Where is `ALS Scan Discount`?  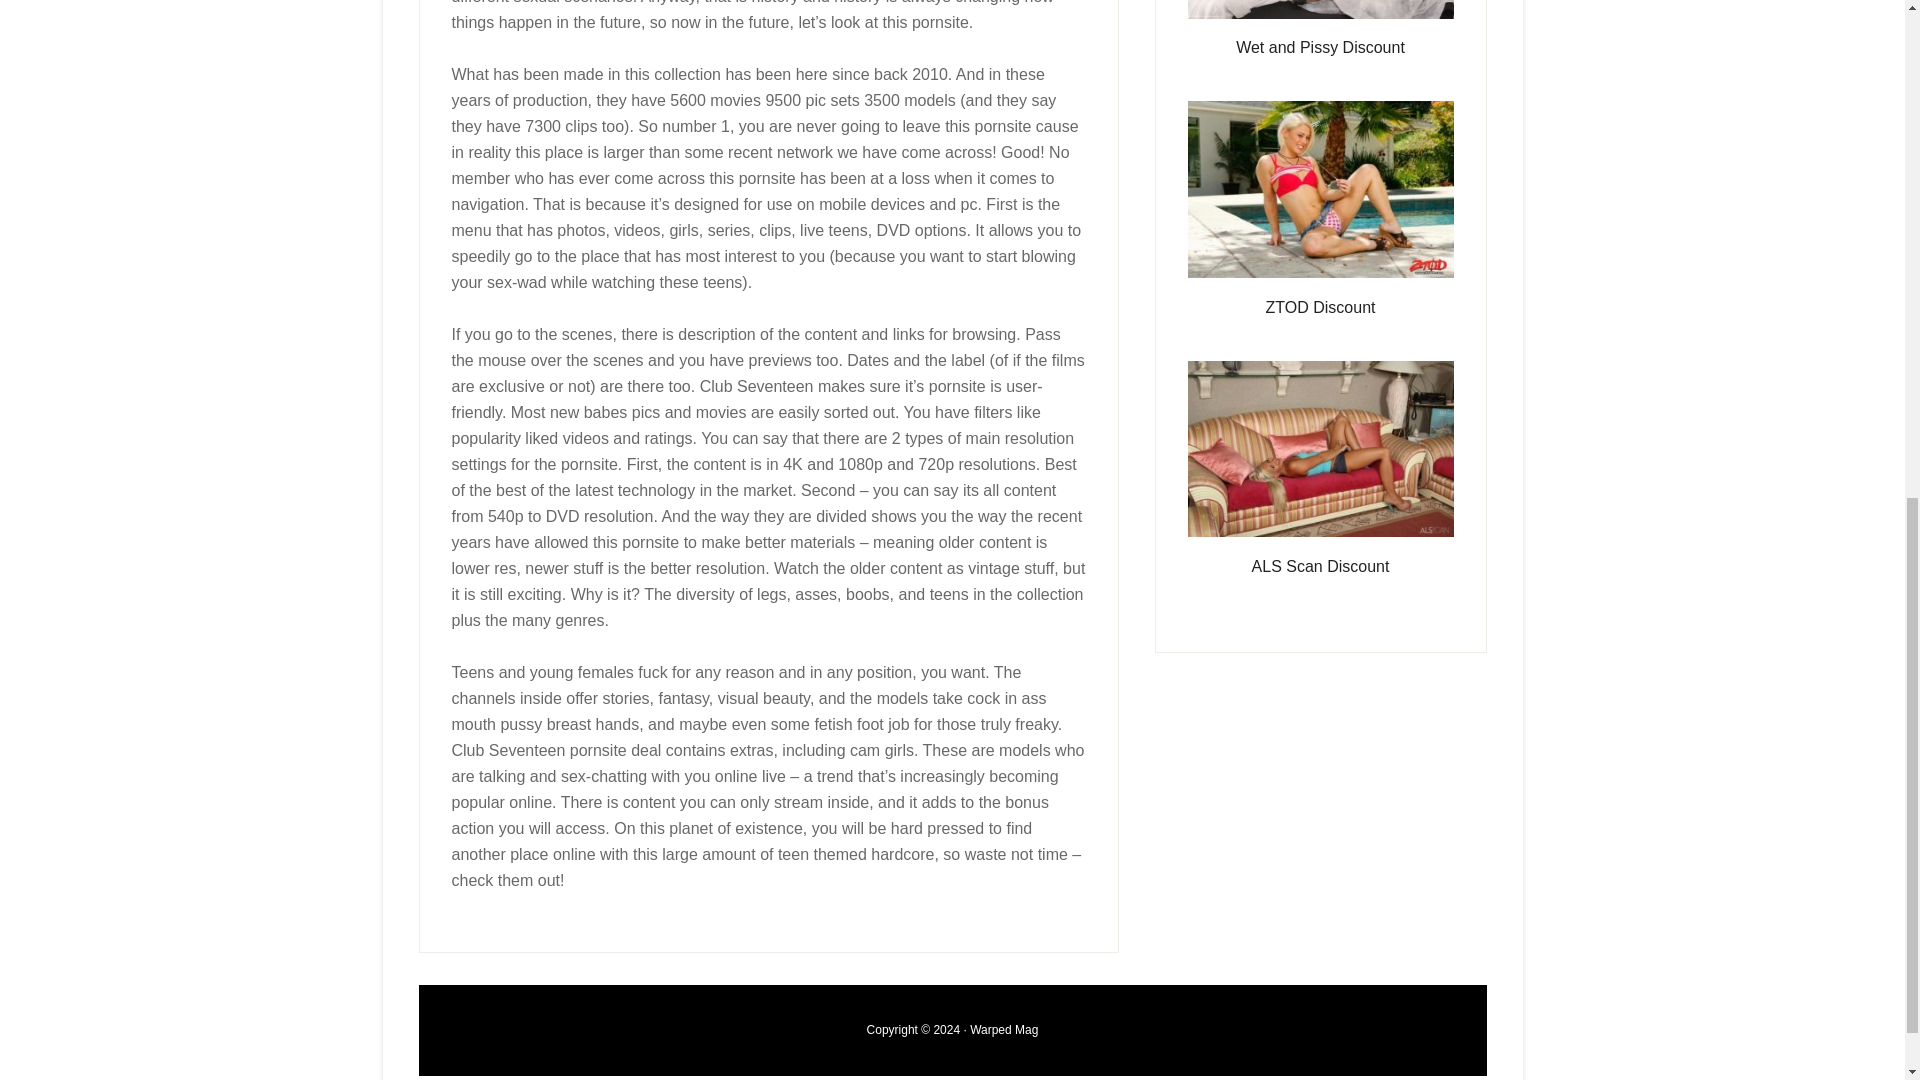
ALS Scan Discount is located at coordinates (1320, 566).